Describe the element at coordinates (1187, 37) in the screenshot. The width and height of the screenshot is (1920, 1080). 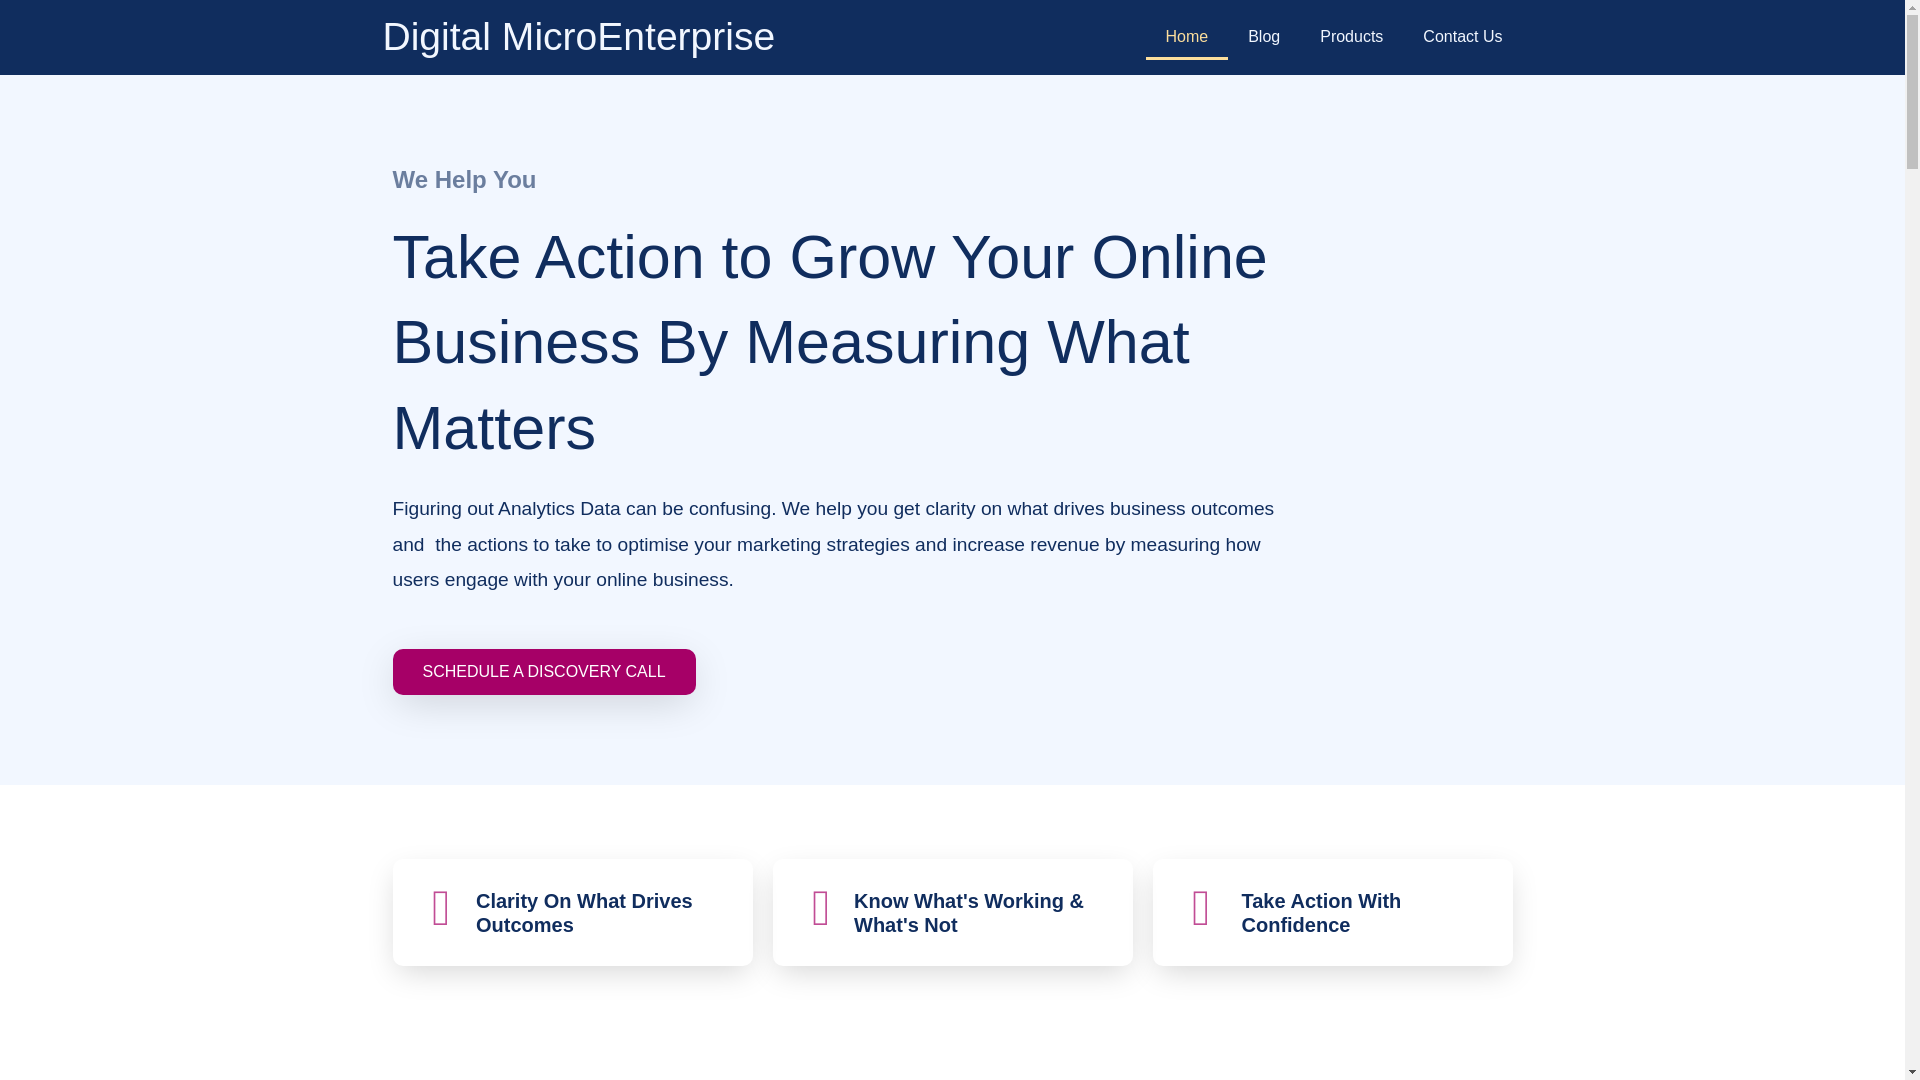
I see `Home` at that location.